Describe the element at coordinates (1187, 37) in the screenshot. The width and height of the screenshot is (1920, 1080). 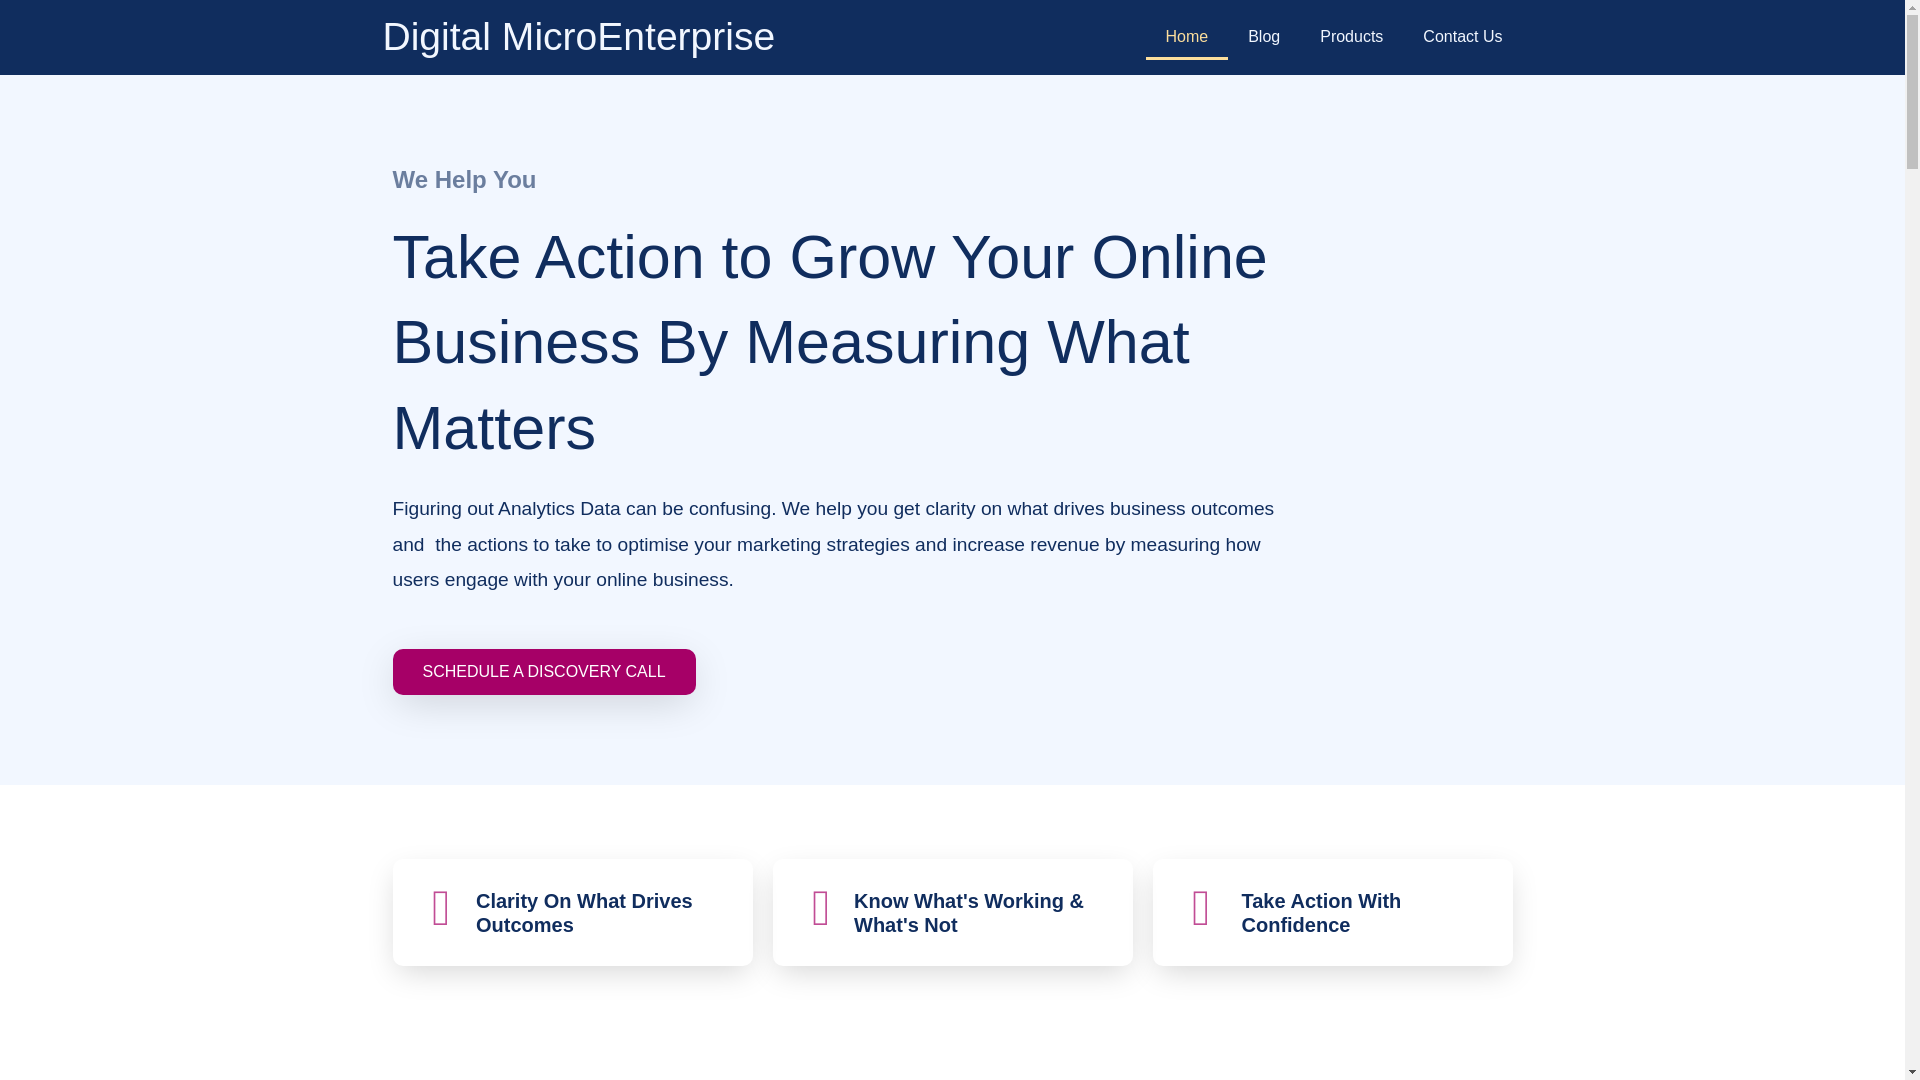
I see `Home` at that location.